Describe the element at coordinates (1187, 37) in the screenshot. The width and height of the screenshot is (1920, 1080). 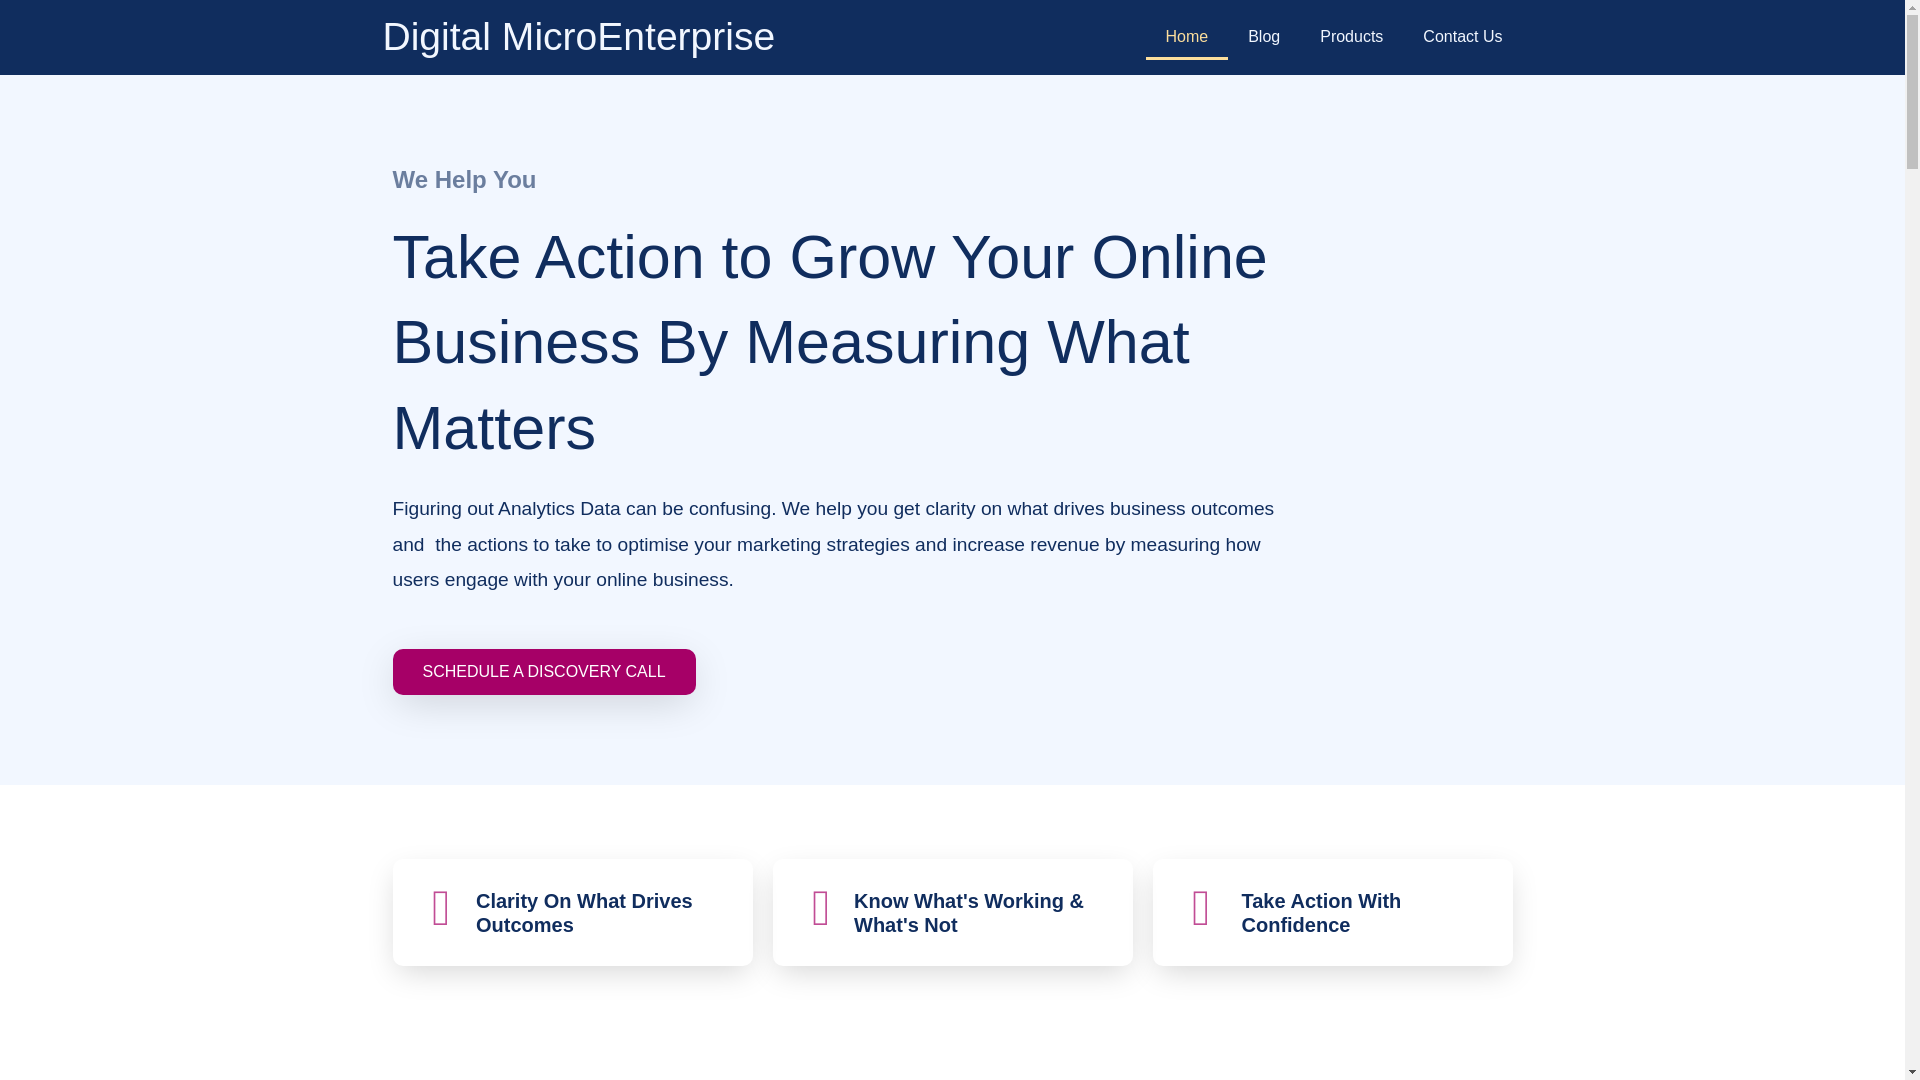
I see `Home` at that location.